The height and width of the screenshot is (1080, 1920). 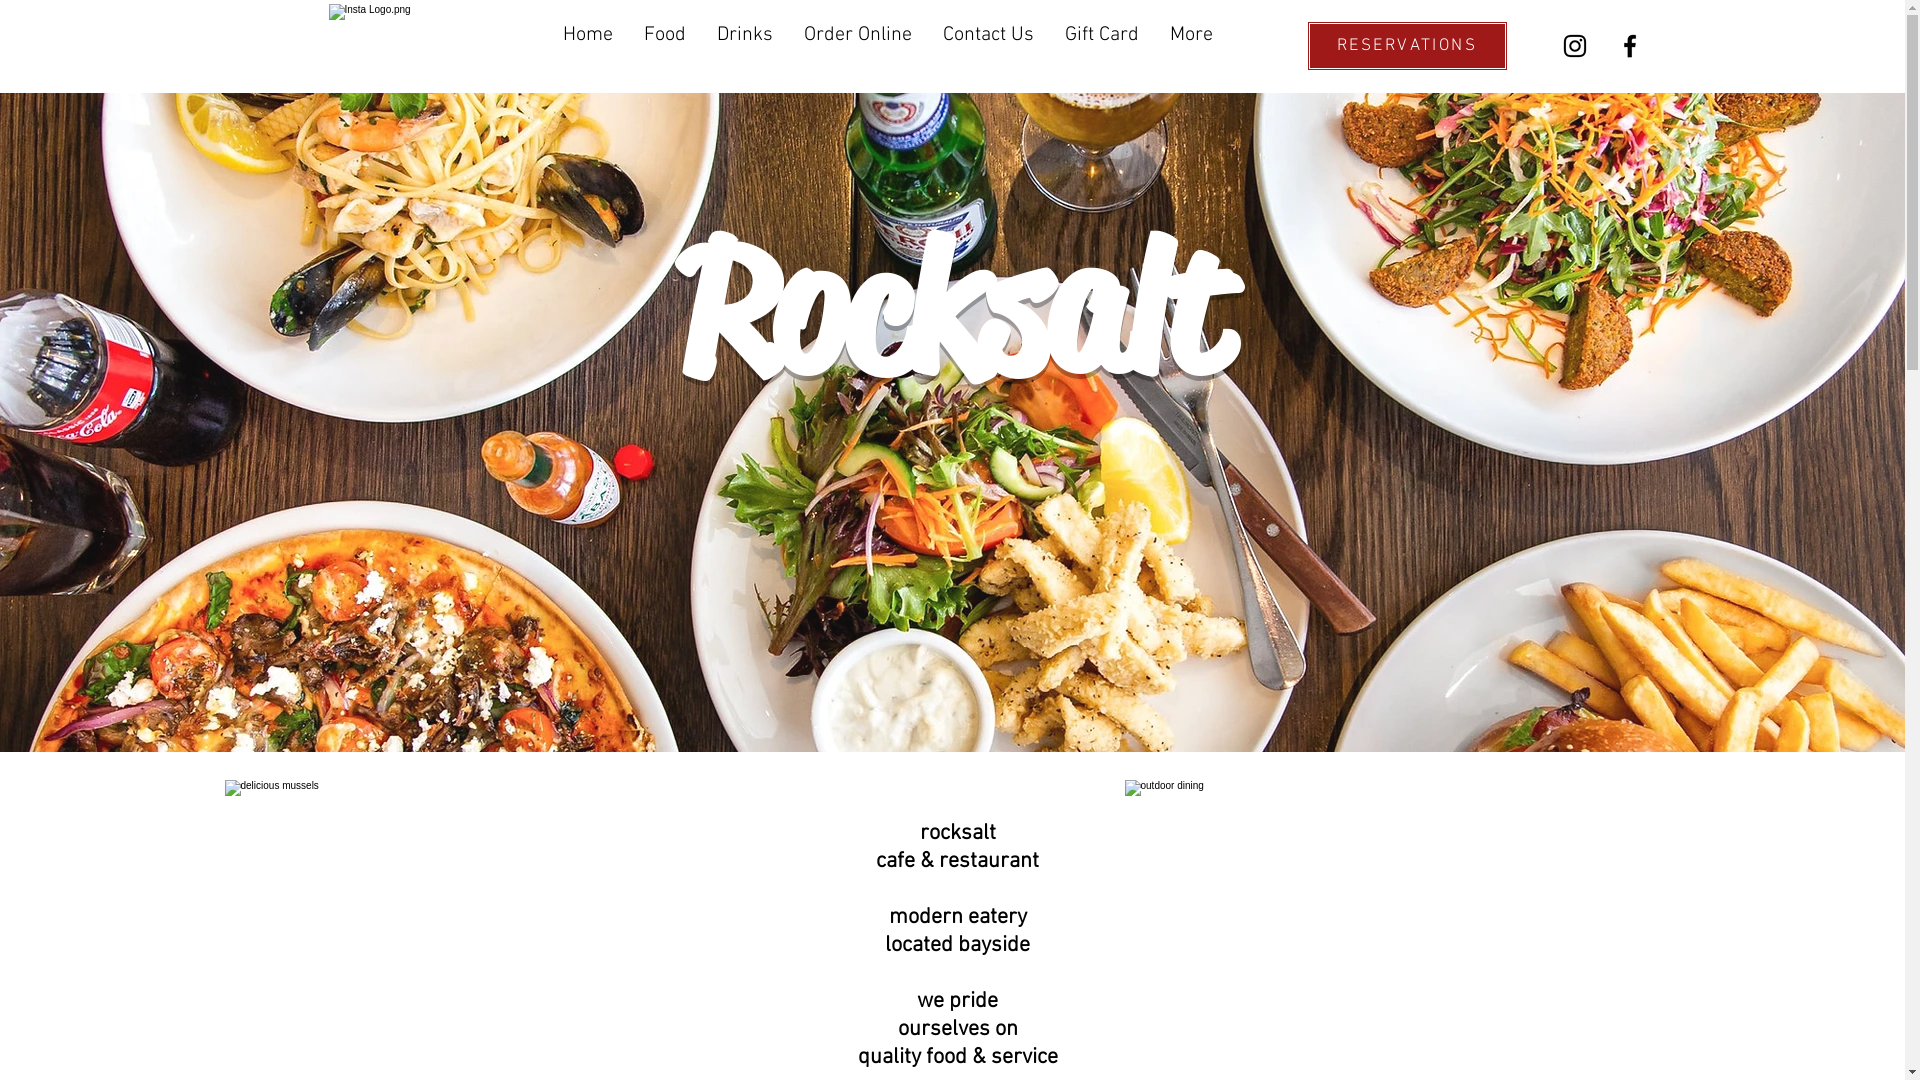 What do you see at coordinates (588, 39) in the screenshot?
I see `Home` at bounding box center [588, 39].